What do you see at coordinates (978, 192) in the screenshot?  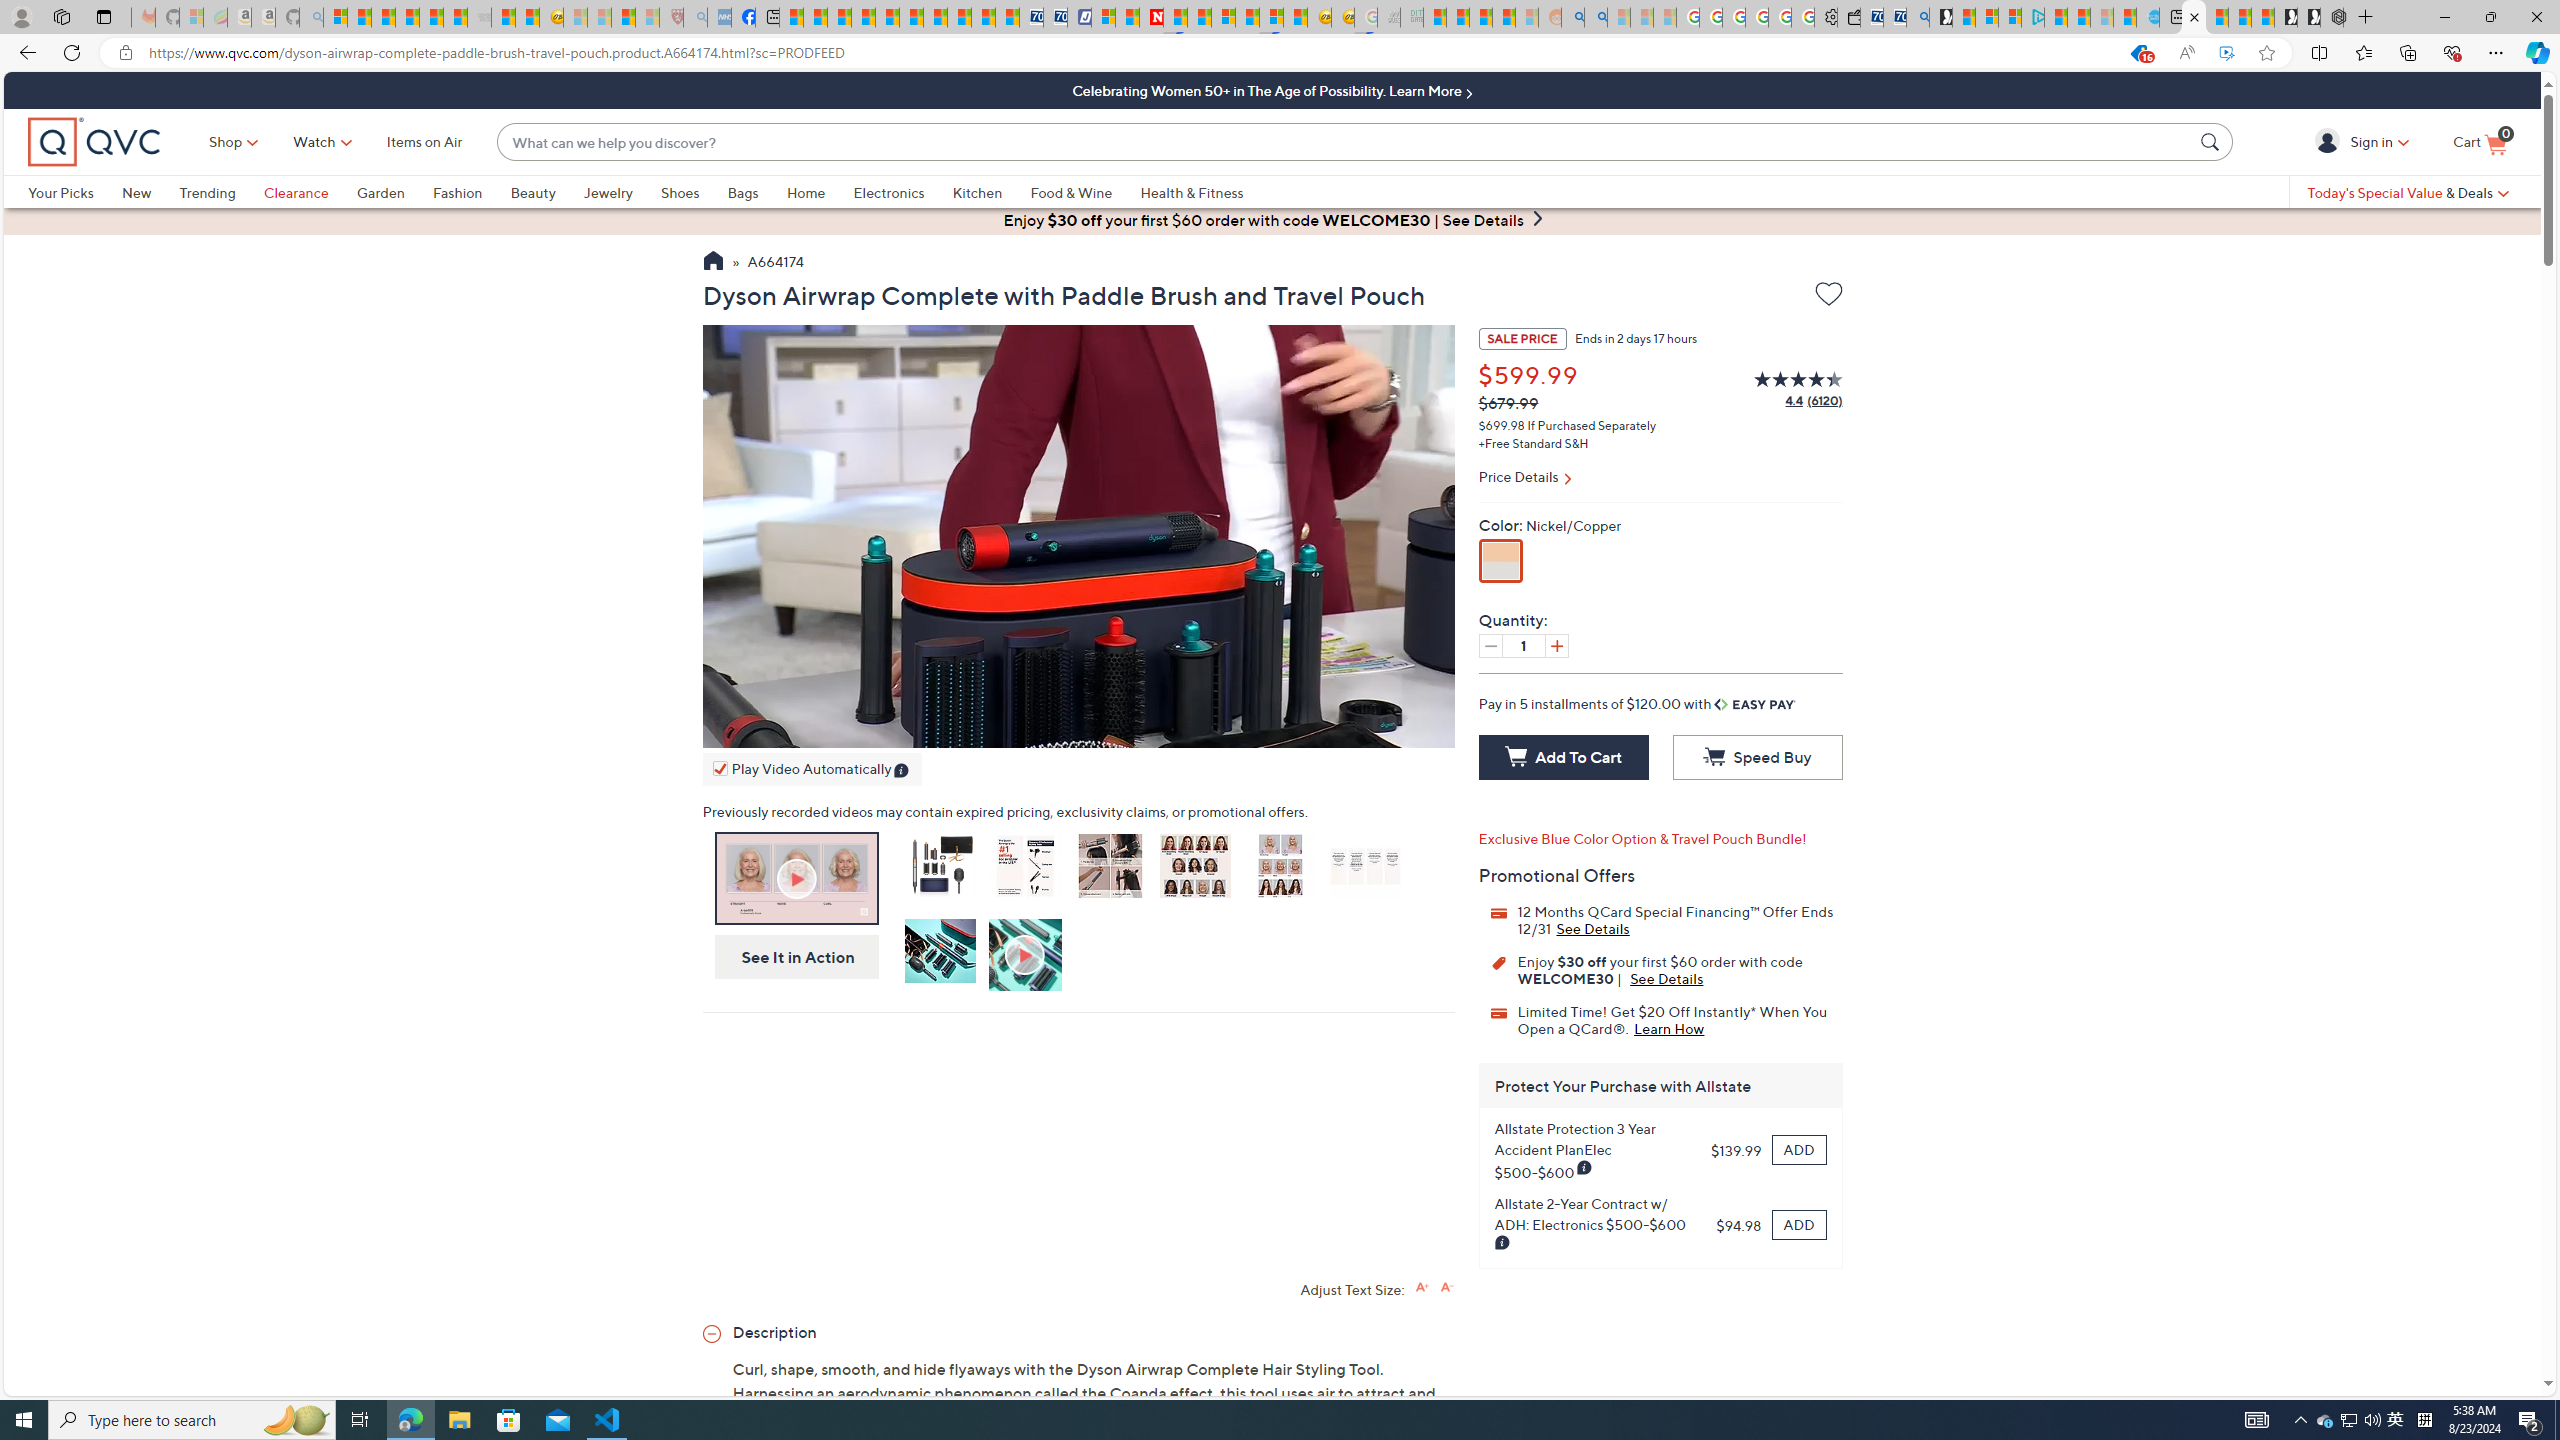 I see `Kitchen` at bounding box center [978, 192].